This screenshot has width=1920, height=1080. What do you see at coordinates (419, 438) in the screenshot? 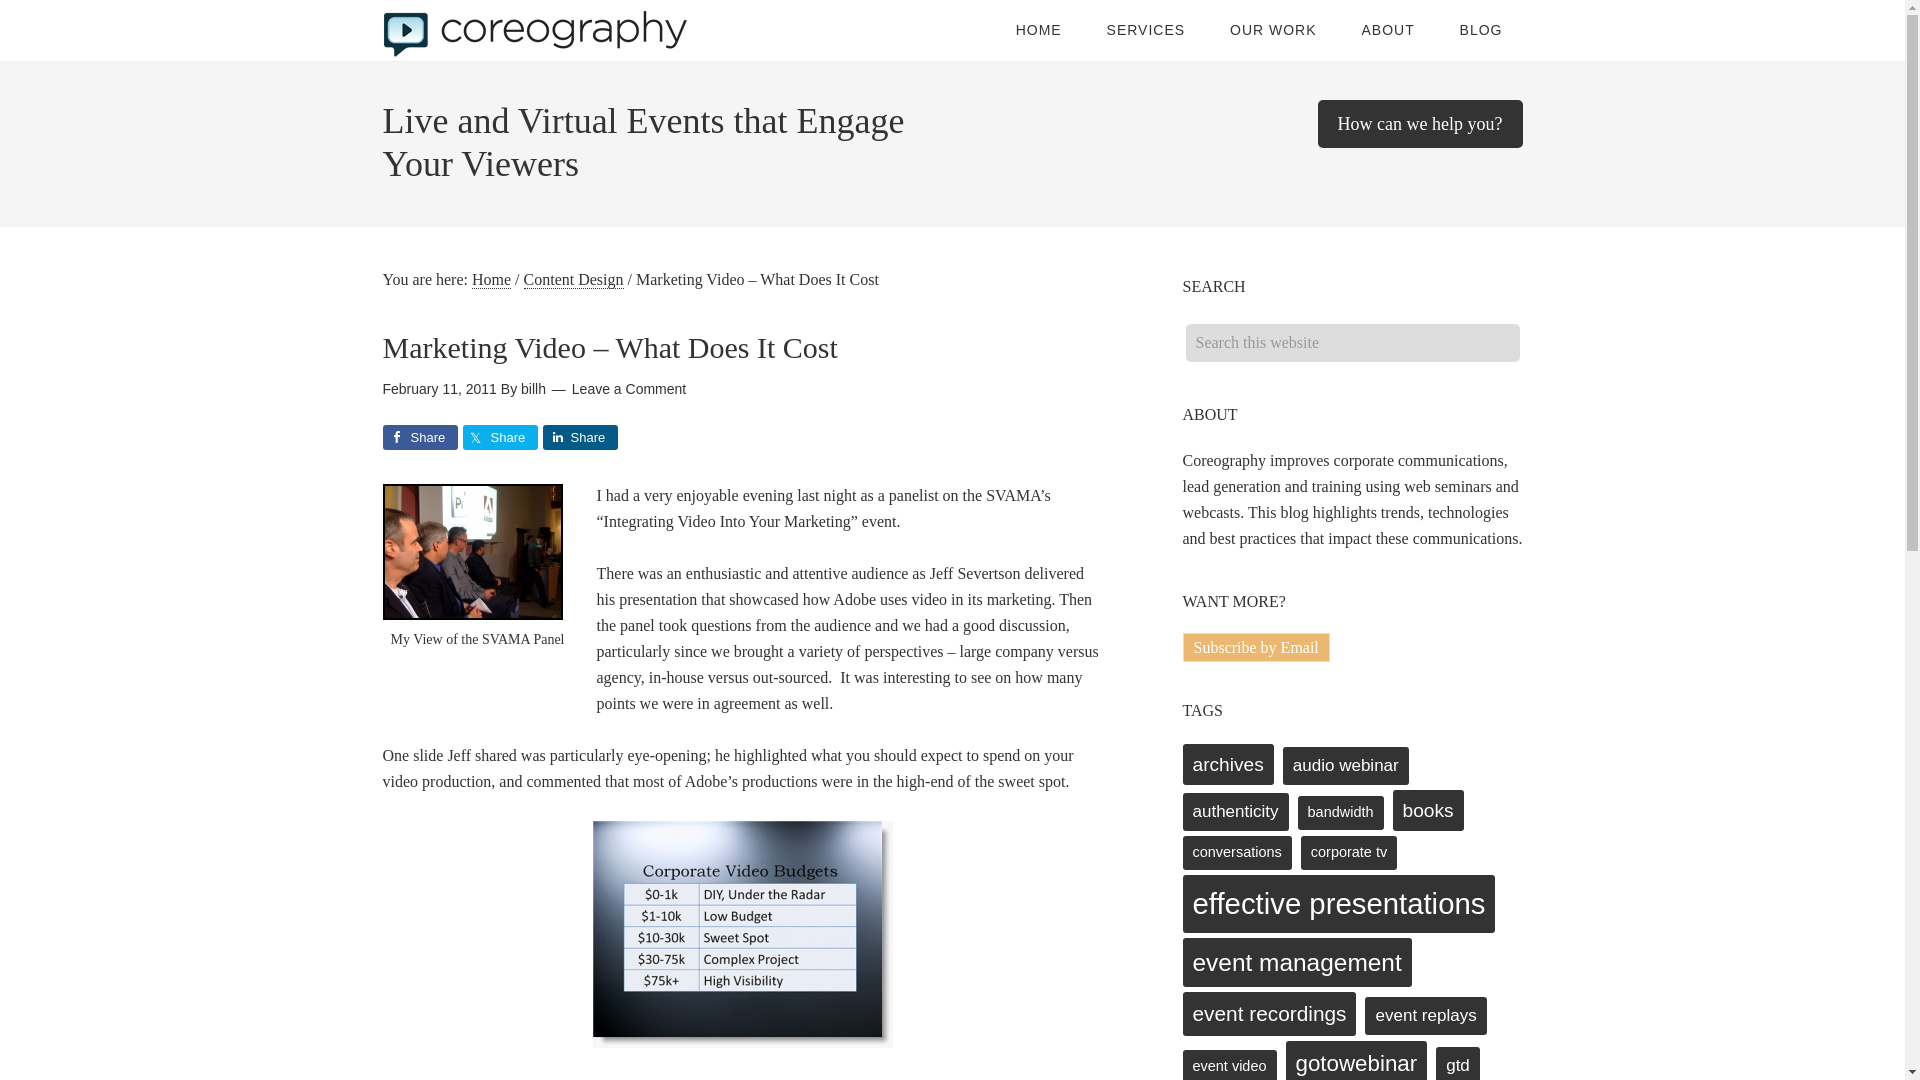
I see `Share` at bounding box center [419, 438].